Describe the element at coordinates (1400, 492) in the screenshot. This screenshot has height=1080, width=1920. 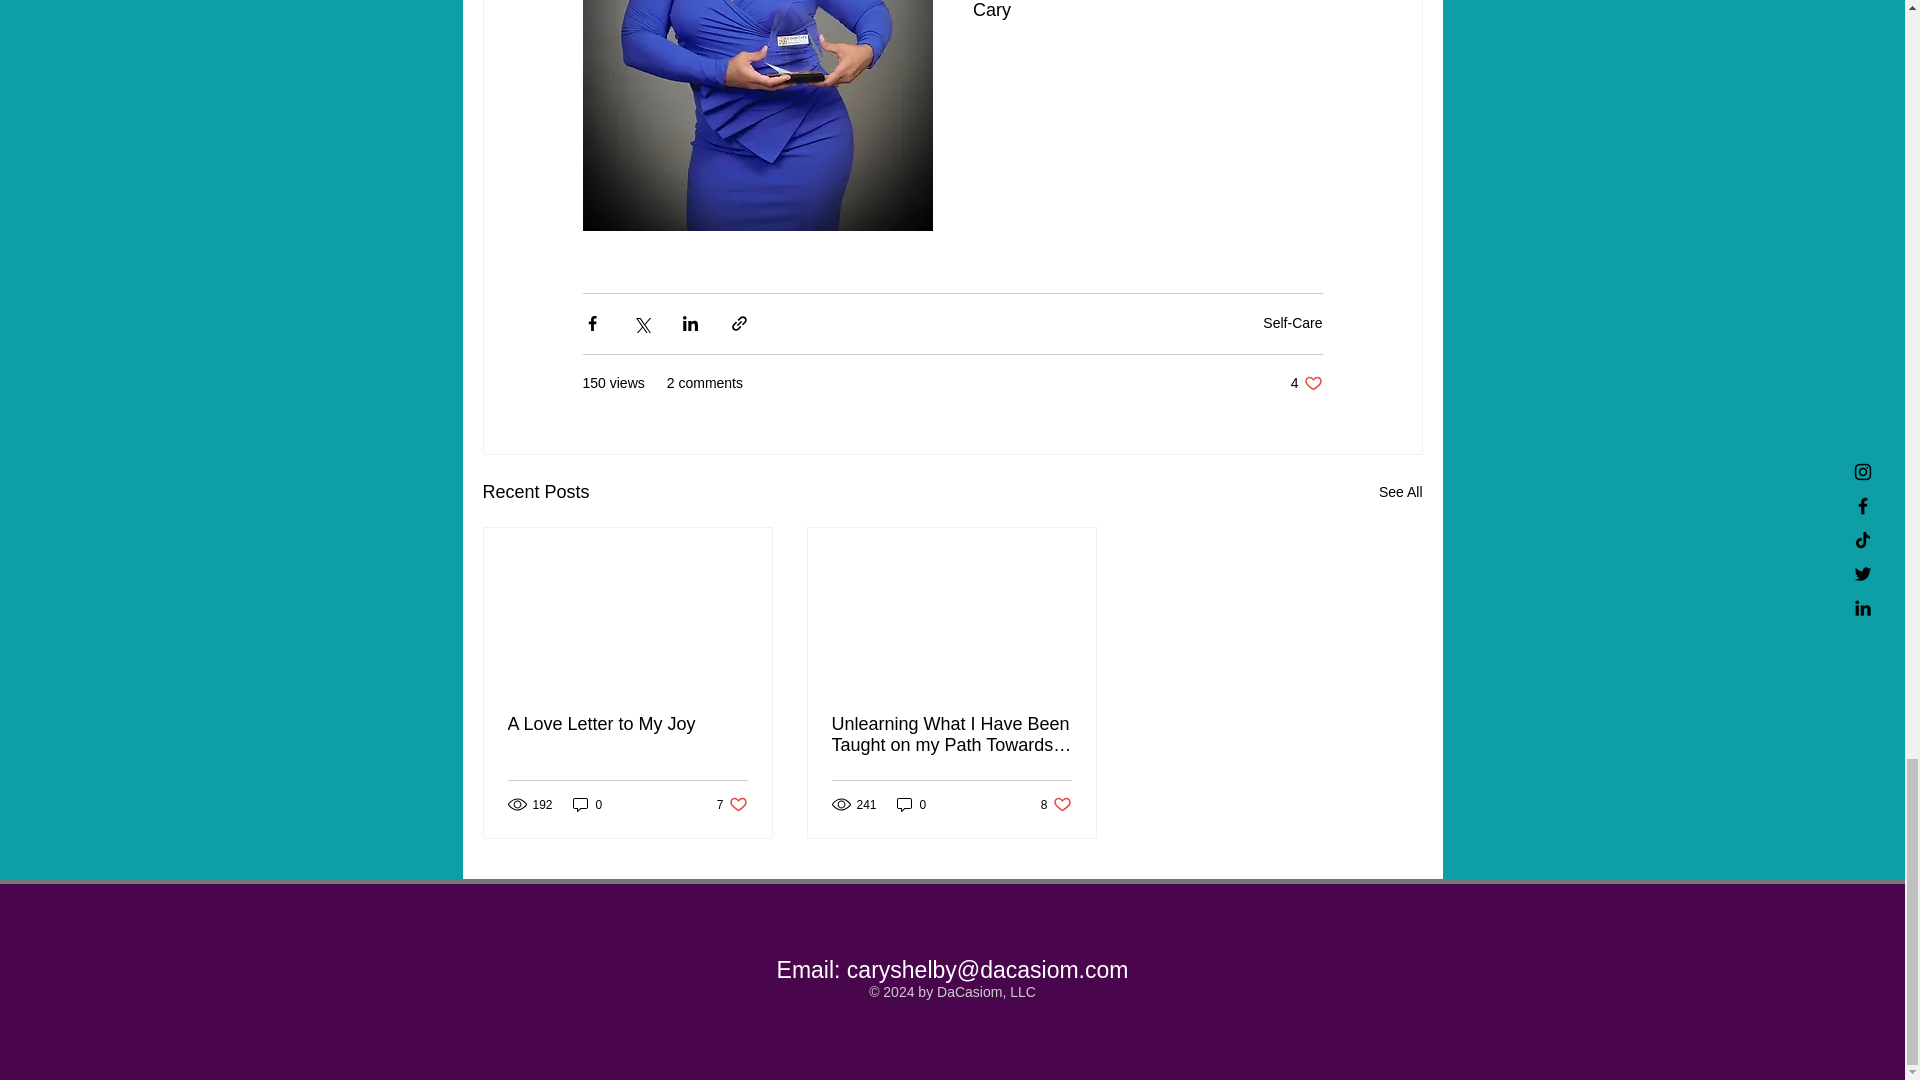
I see `0` at that location.